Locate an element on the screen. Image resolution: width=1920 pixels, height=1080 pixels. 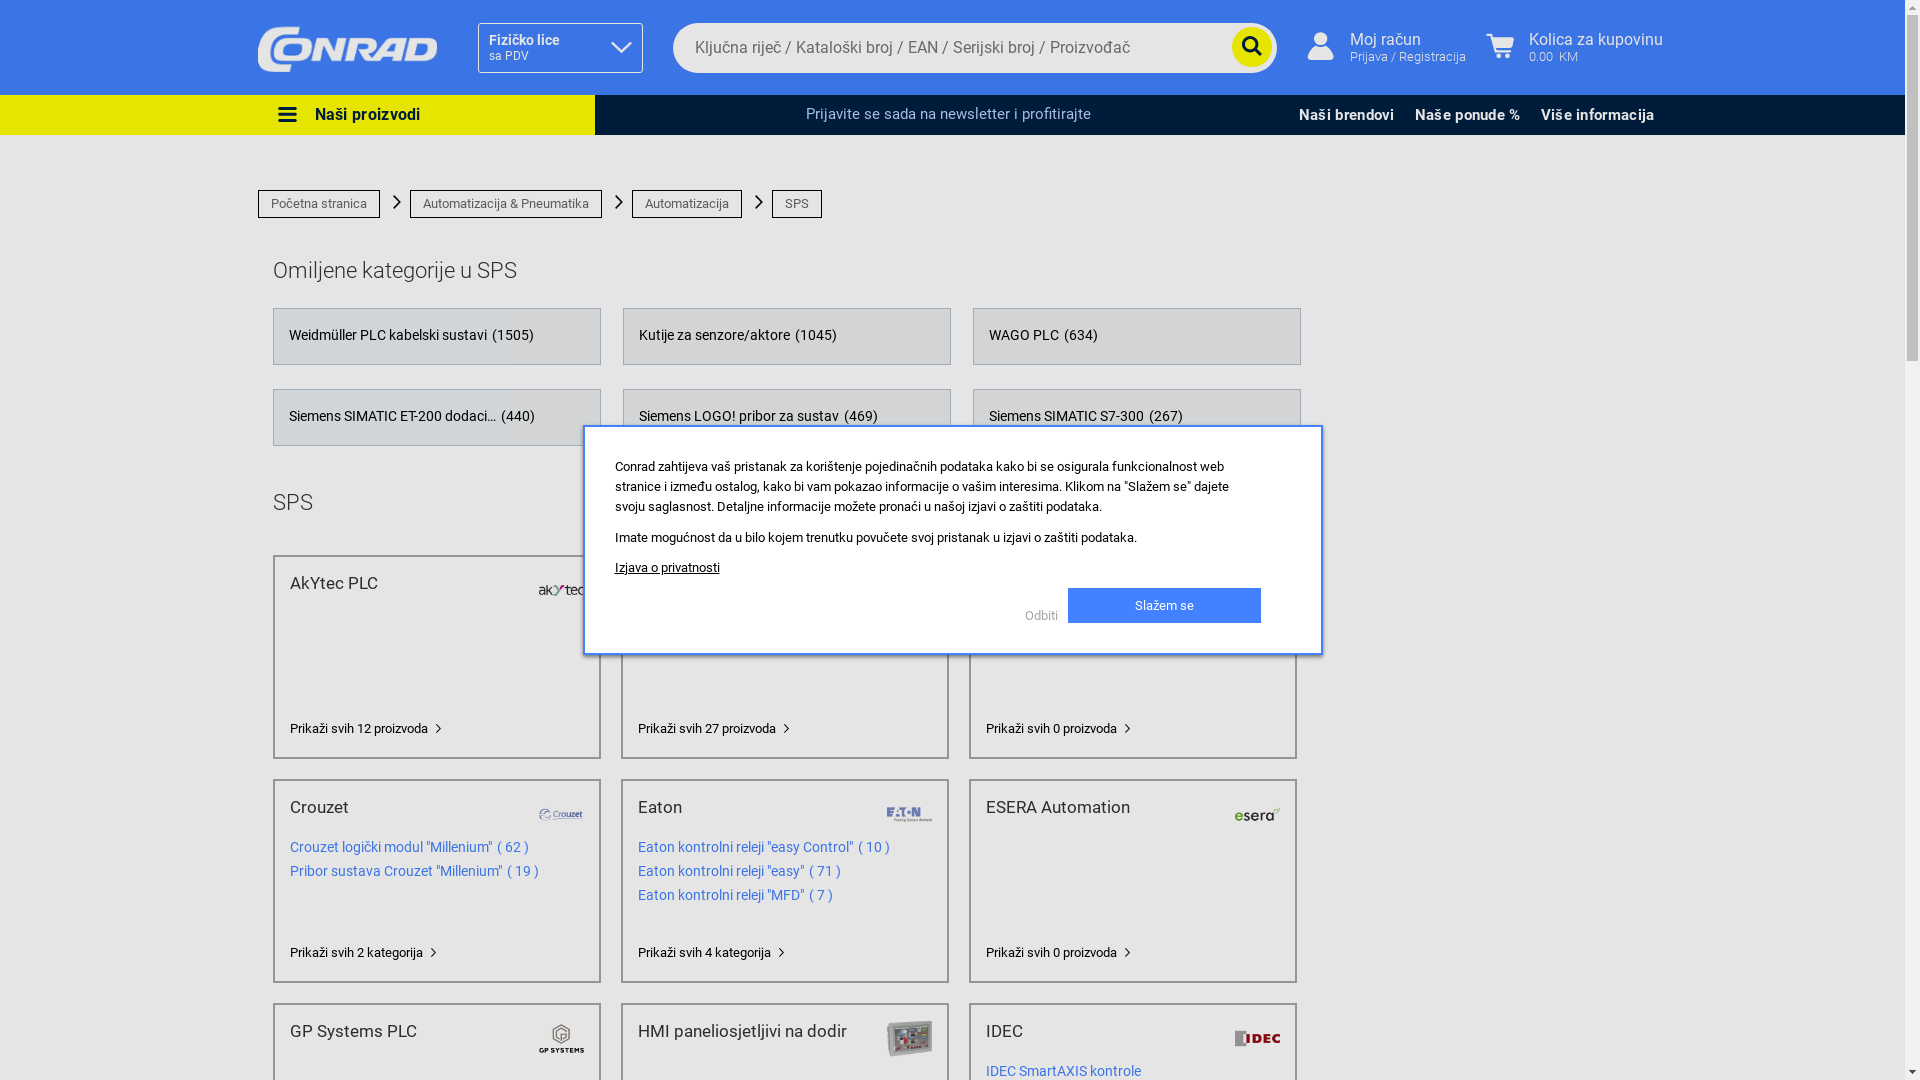
Siemens LOGO! pribor za sustav
(469) is located at coordinates (787, 418).